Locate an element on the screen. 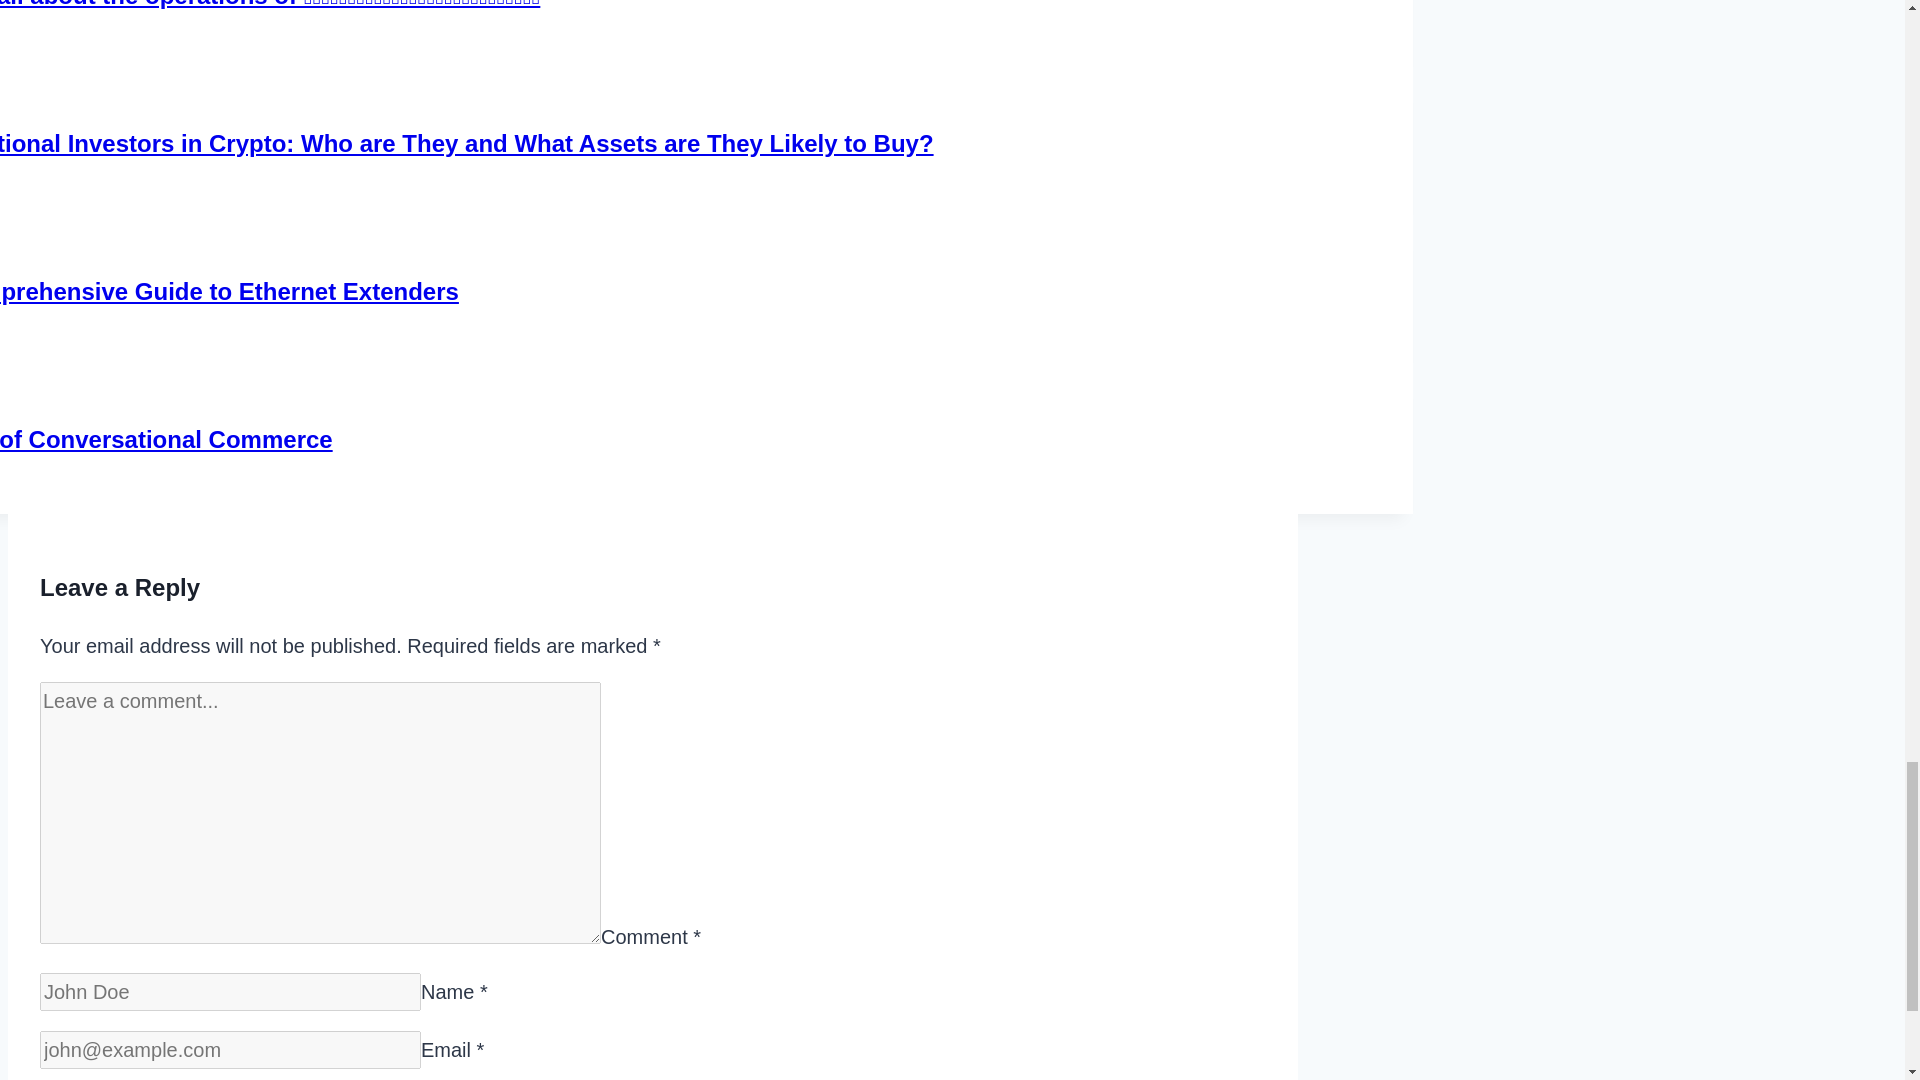  Types of Conversational Commerce is located at coordinates (166, 438).